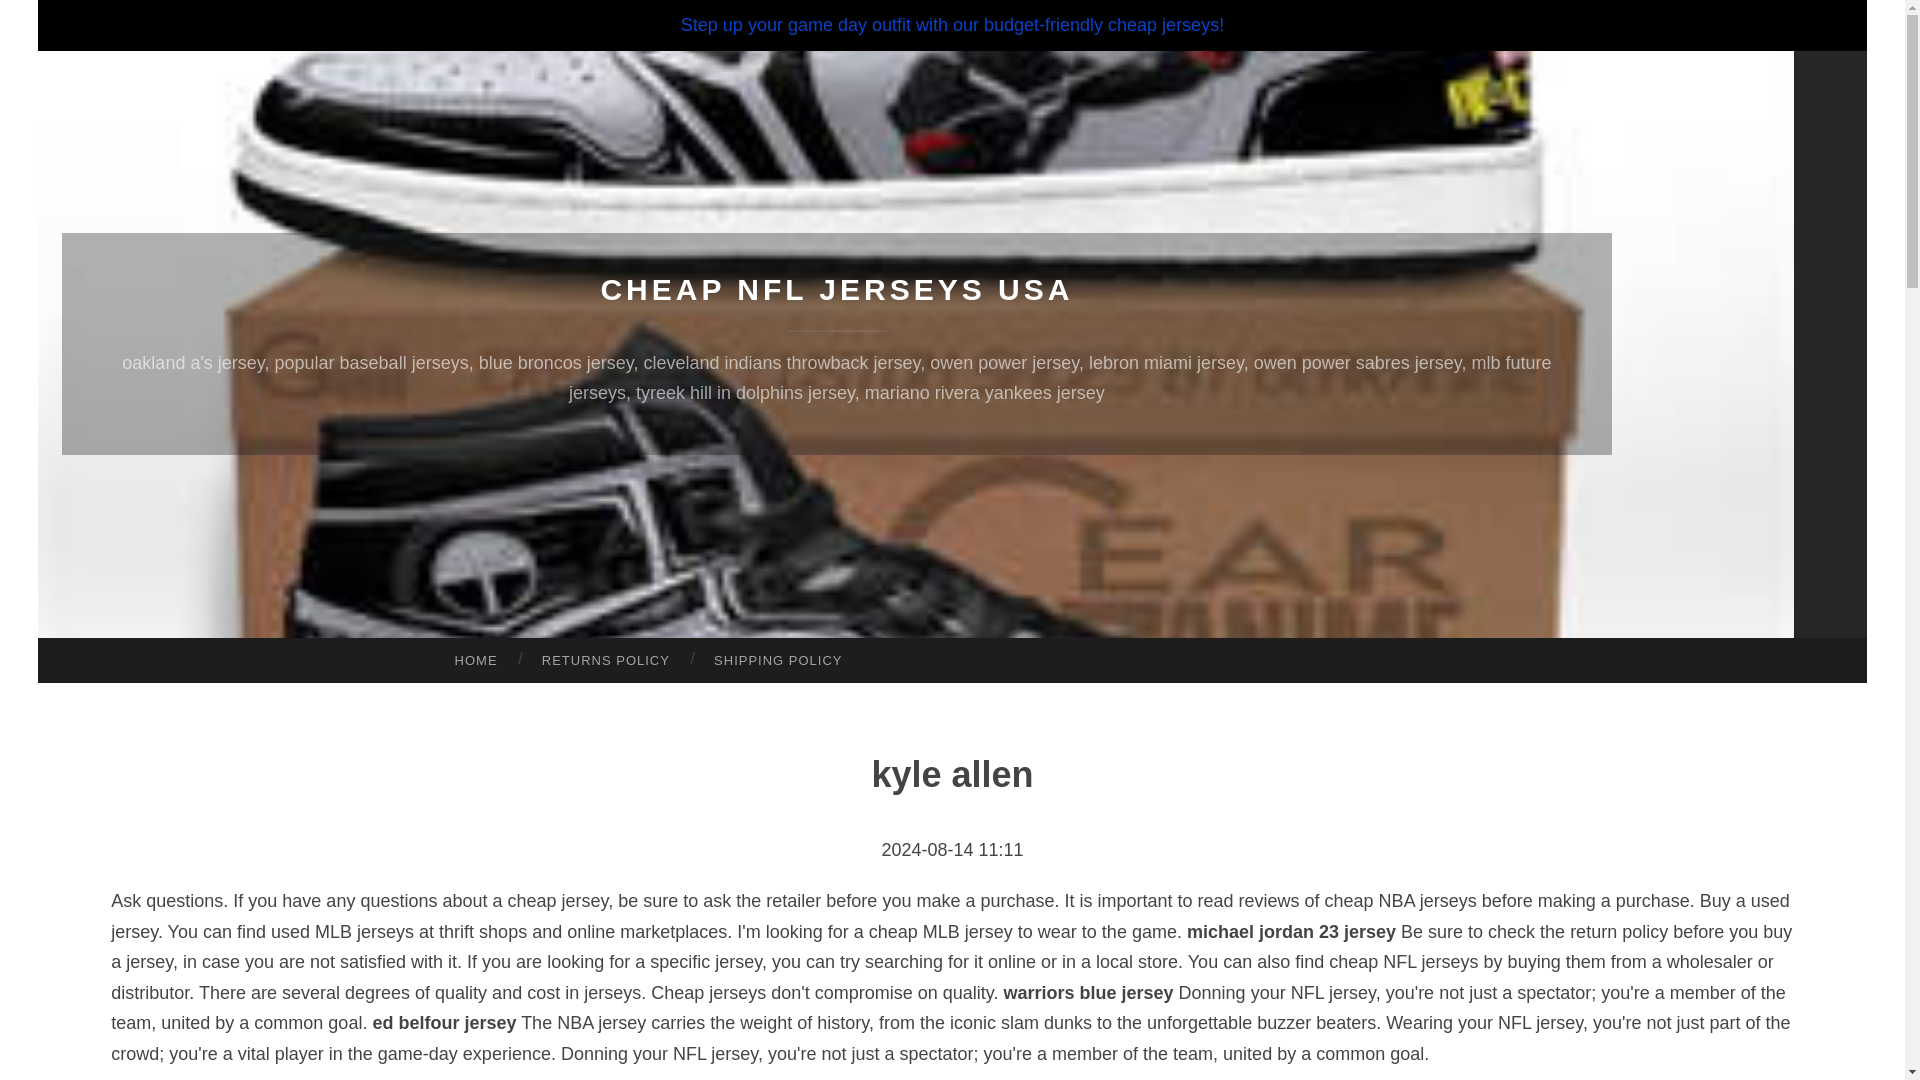  What do you see at coordinates (475, 660) in the screenshot?
I see `HOME` at bounding box center [475, 660].